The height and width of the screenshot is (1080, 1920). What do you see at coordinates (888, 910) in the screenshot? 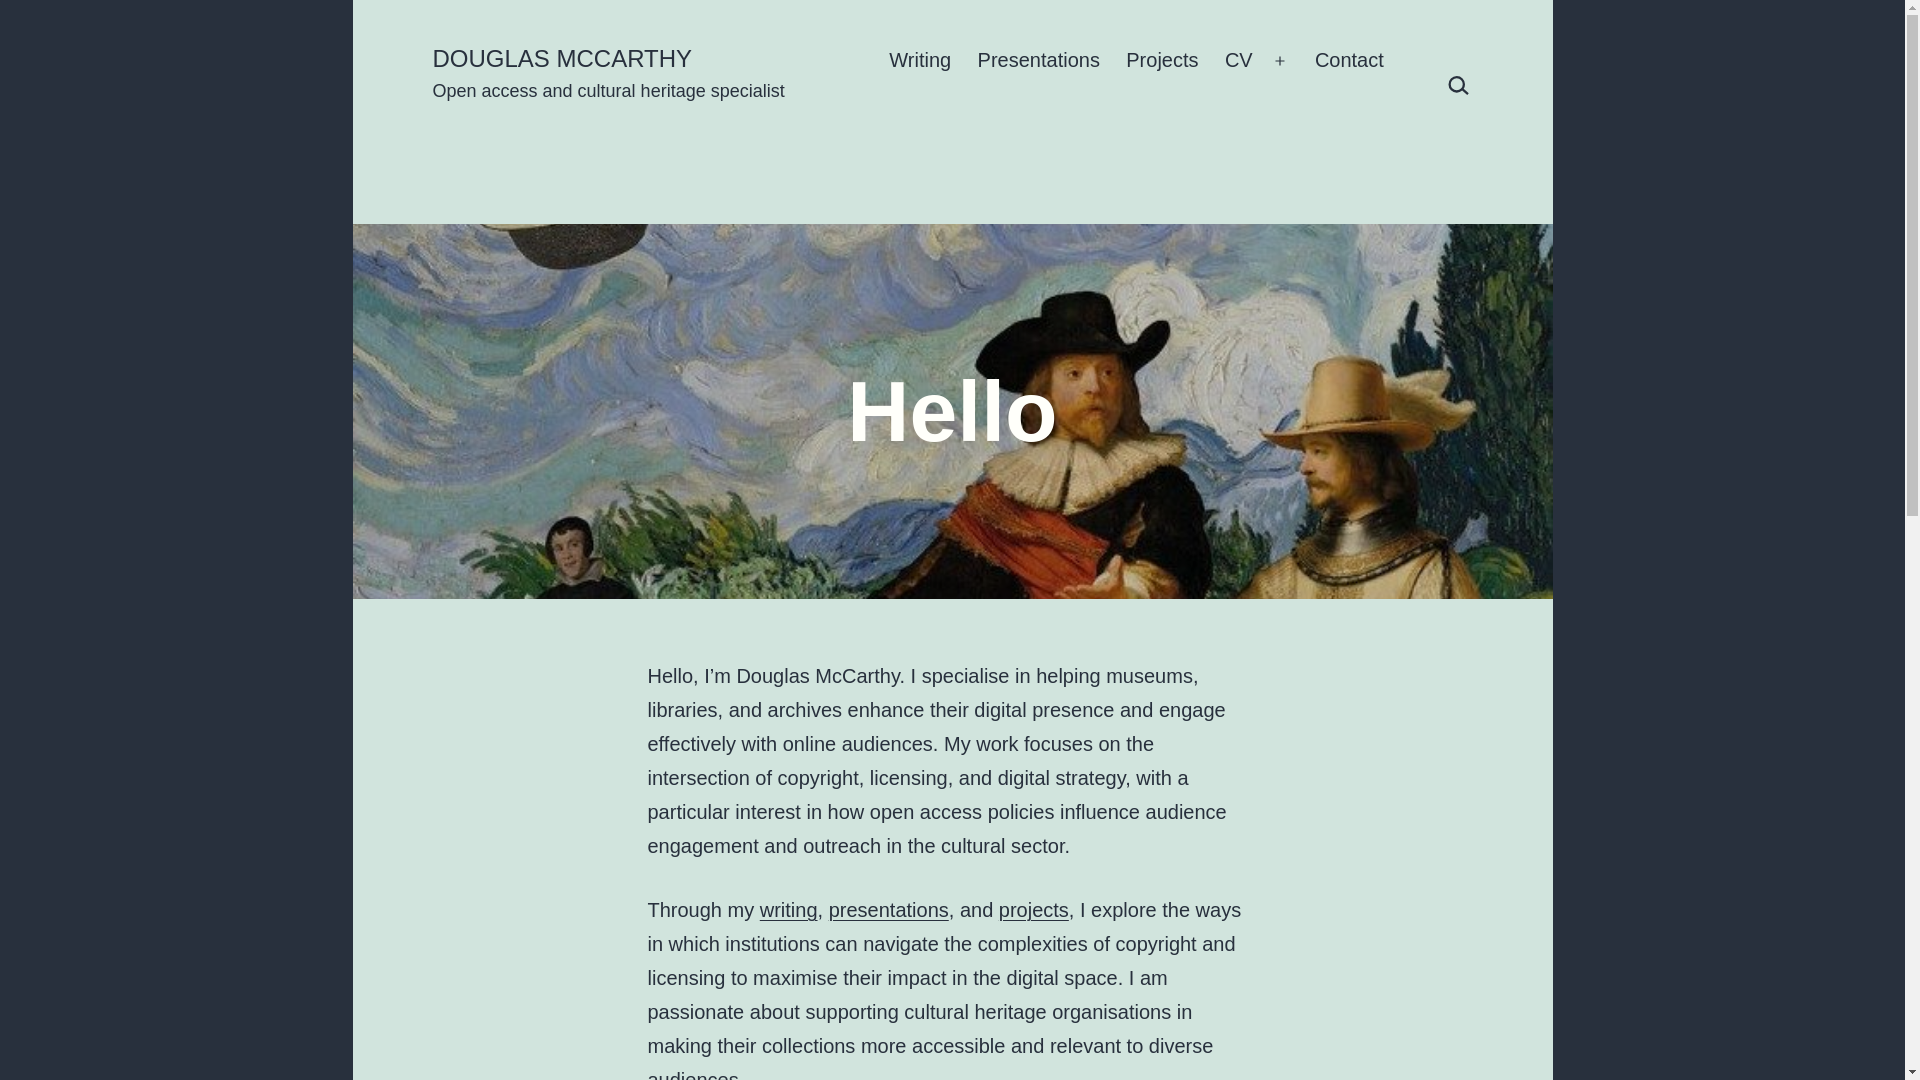
I see `presentations` at bounding box center [888, 910].